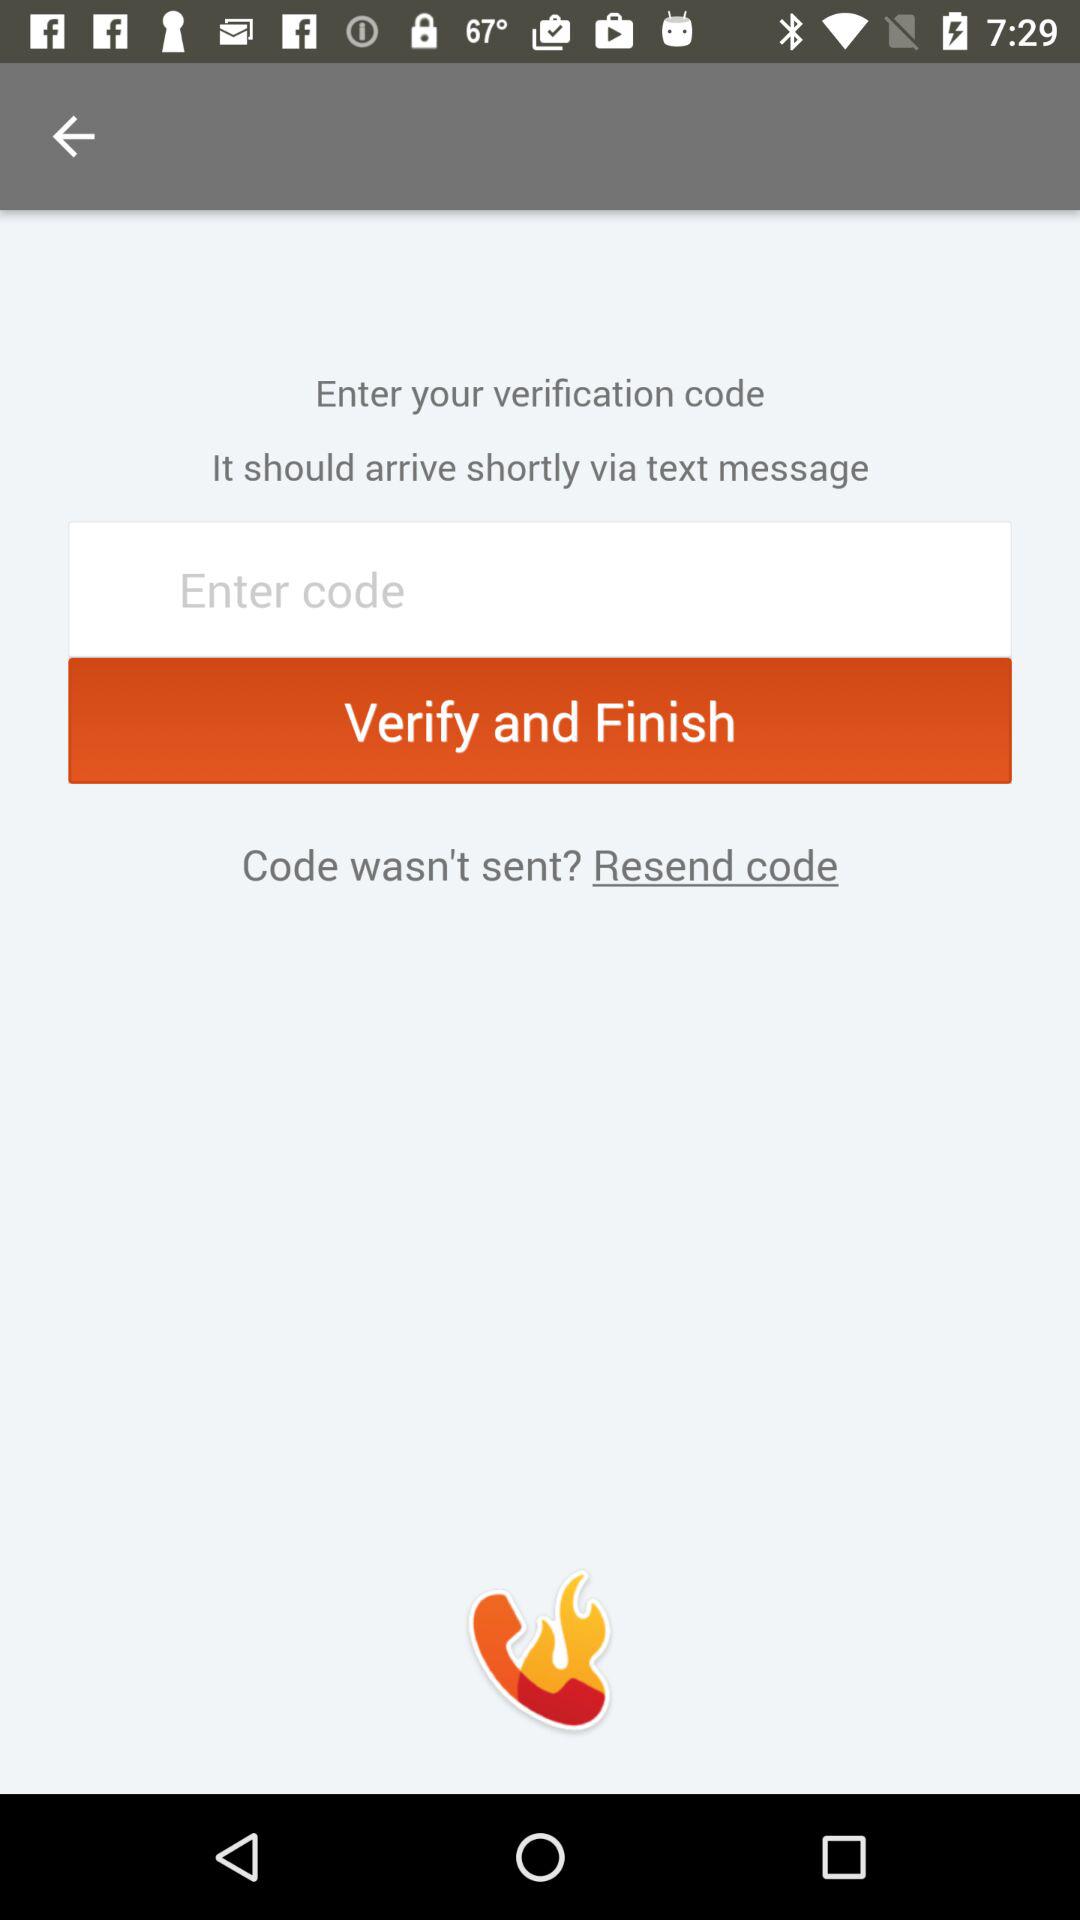  I want to click on turn off the item to the right of the code wasn t item, so click(710, 864).